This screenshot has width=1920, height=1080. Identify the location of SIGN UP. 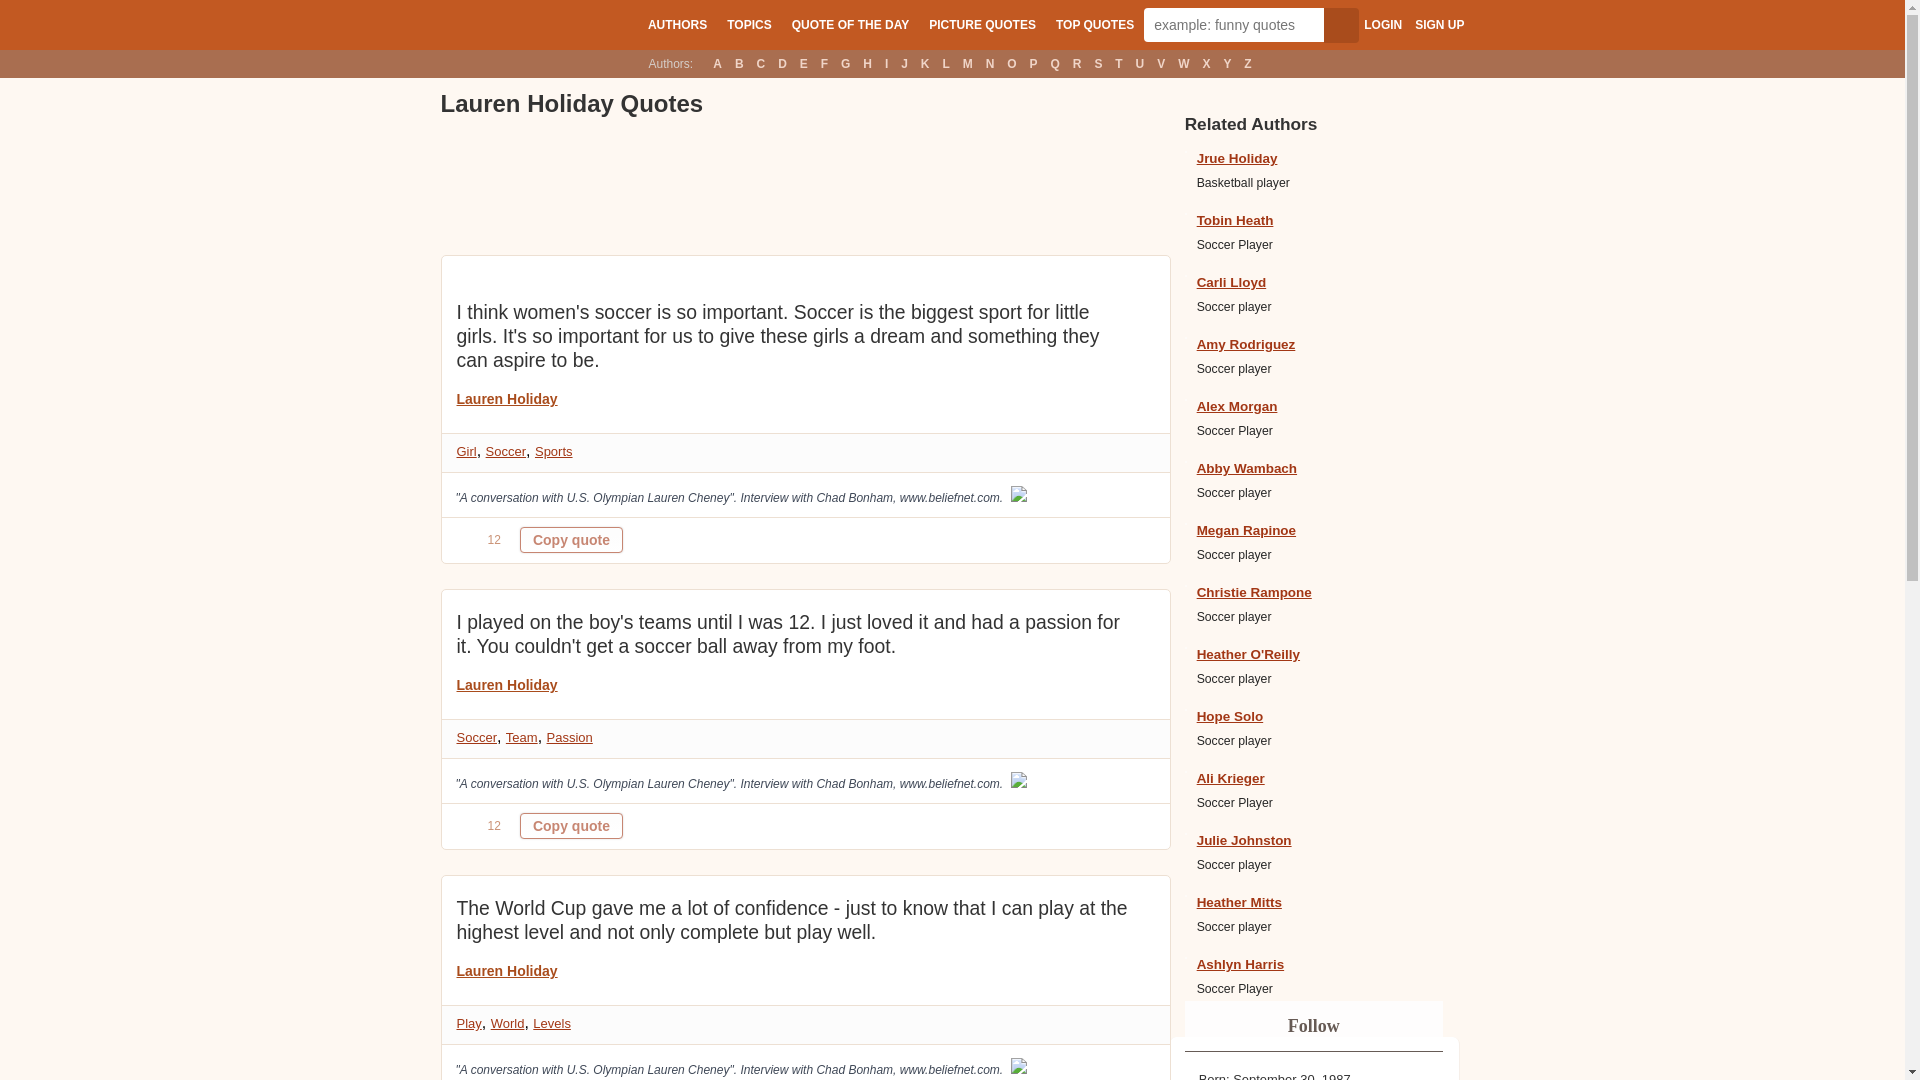
(1439, 25).